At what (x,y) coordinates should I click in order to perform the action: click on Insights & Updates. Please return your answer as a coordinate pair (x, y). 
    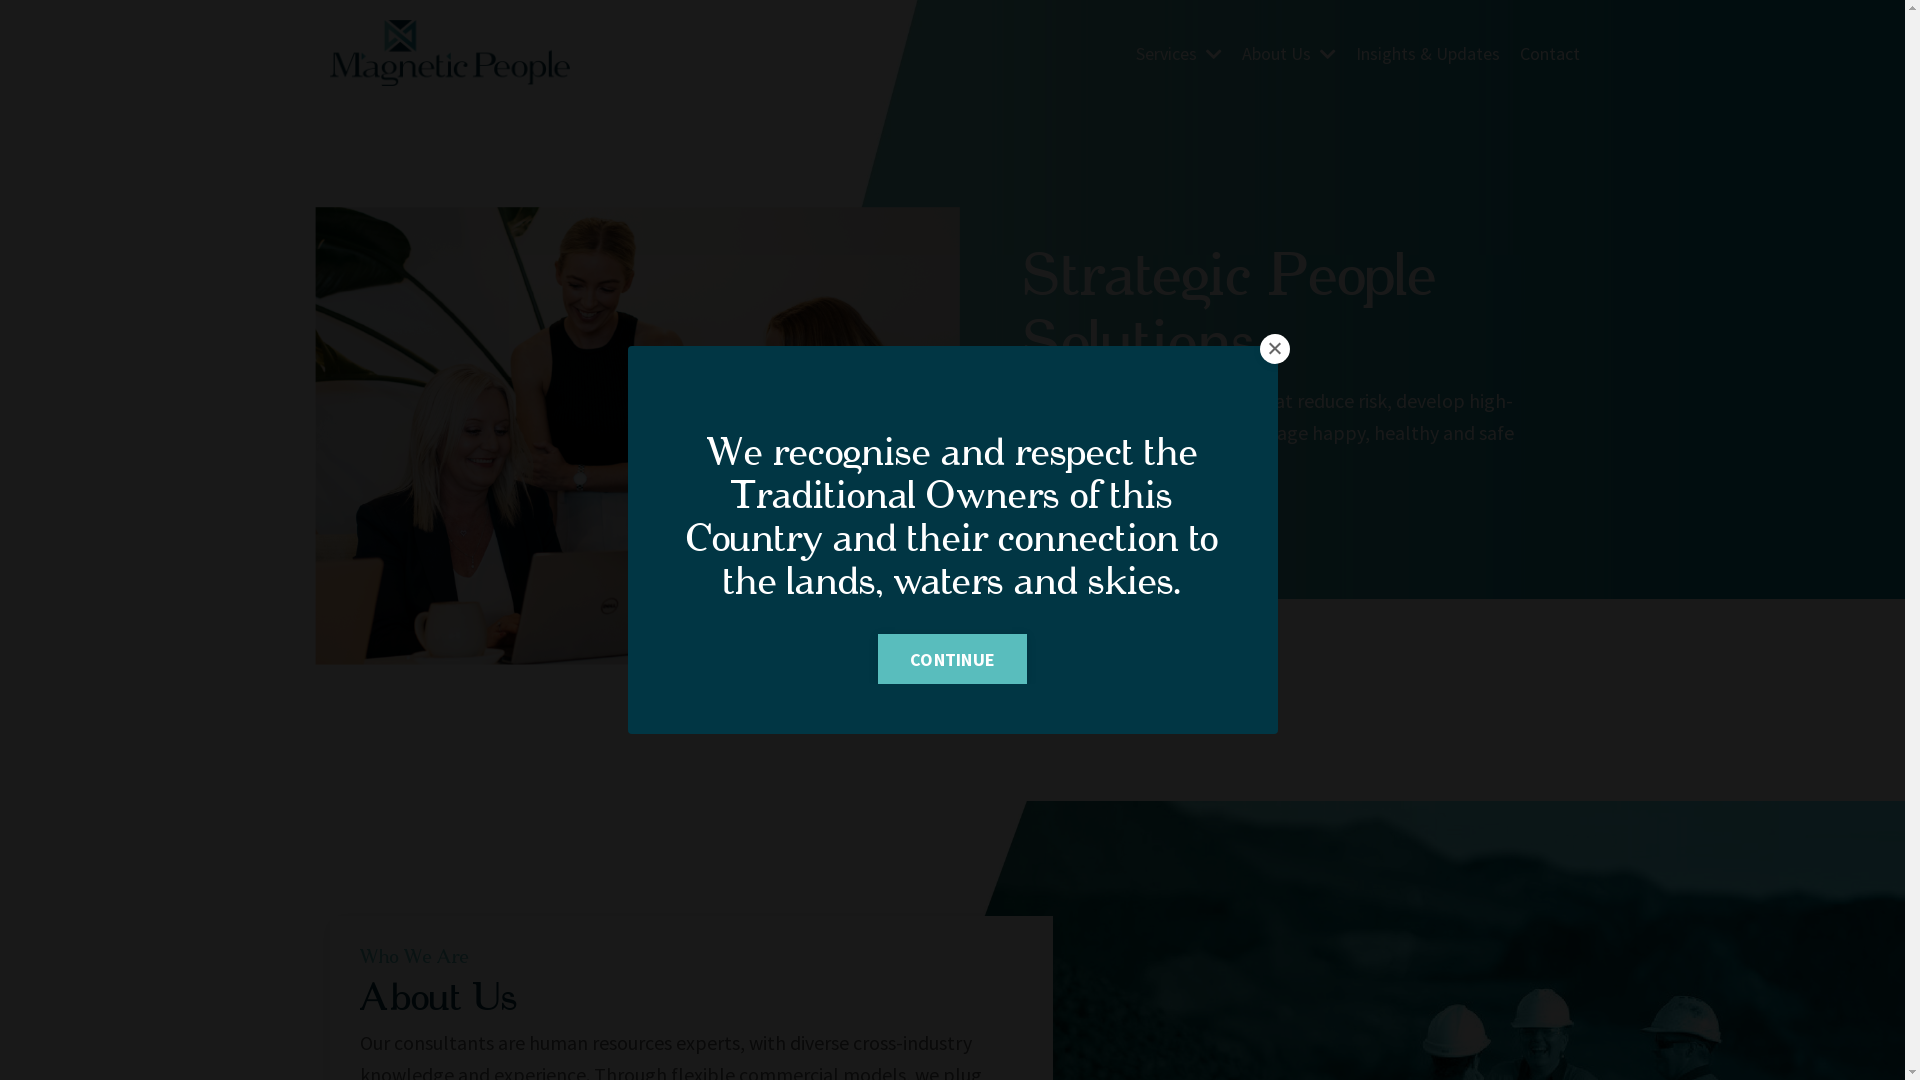
    Looking at the image, I should click on (1428, 54).